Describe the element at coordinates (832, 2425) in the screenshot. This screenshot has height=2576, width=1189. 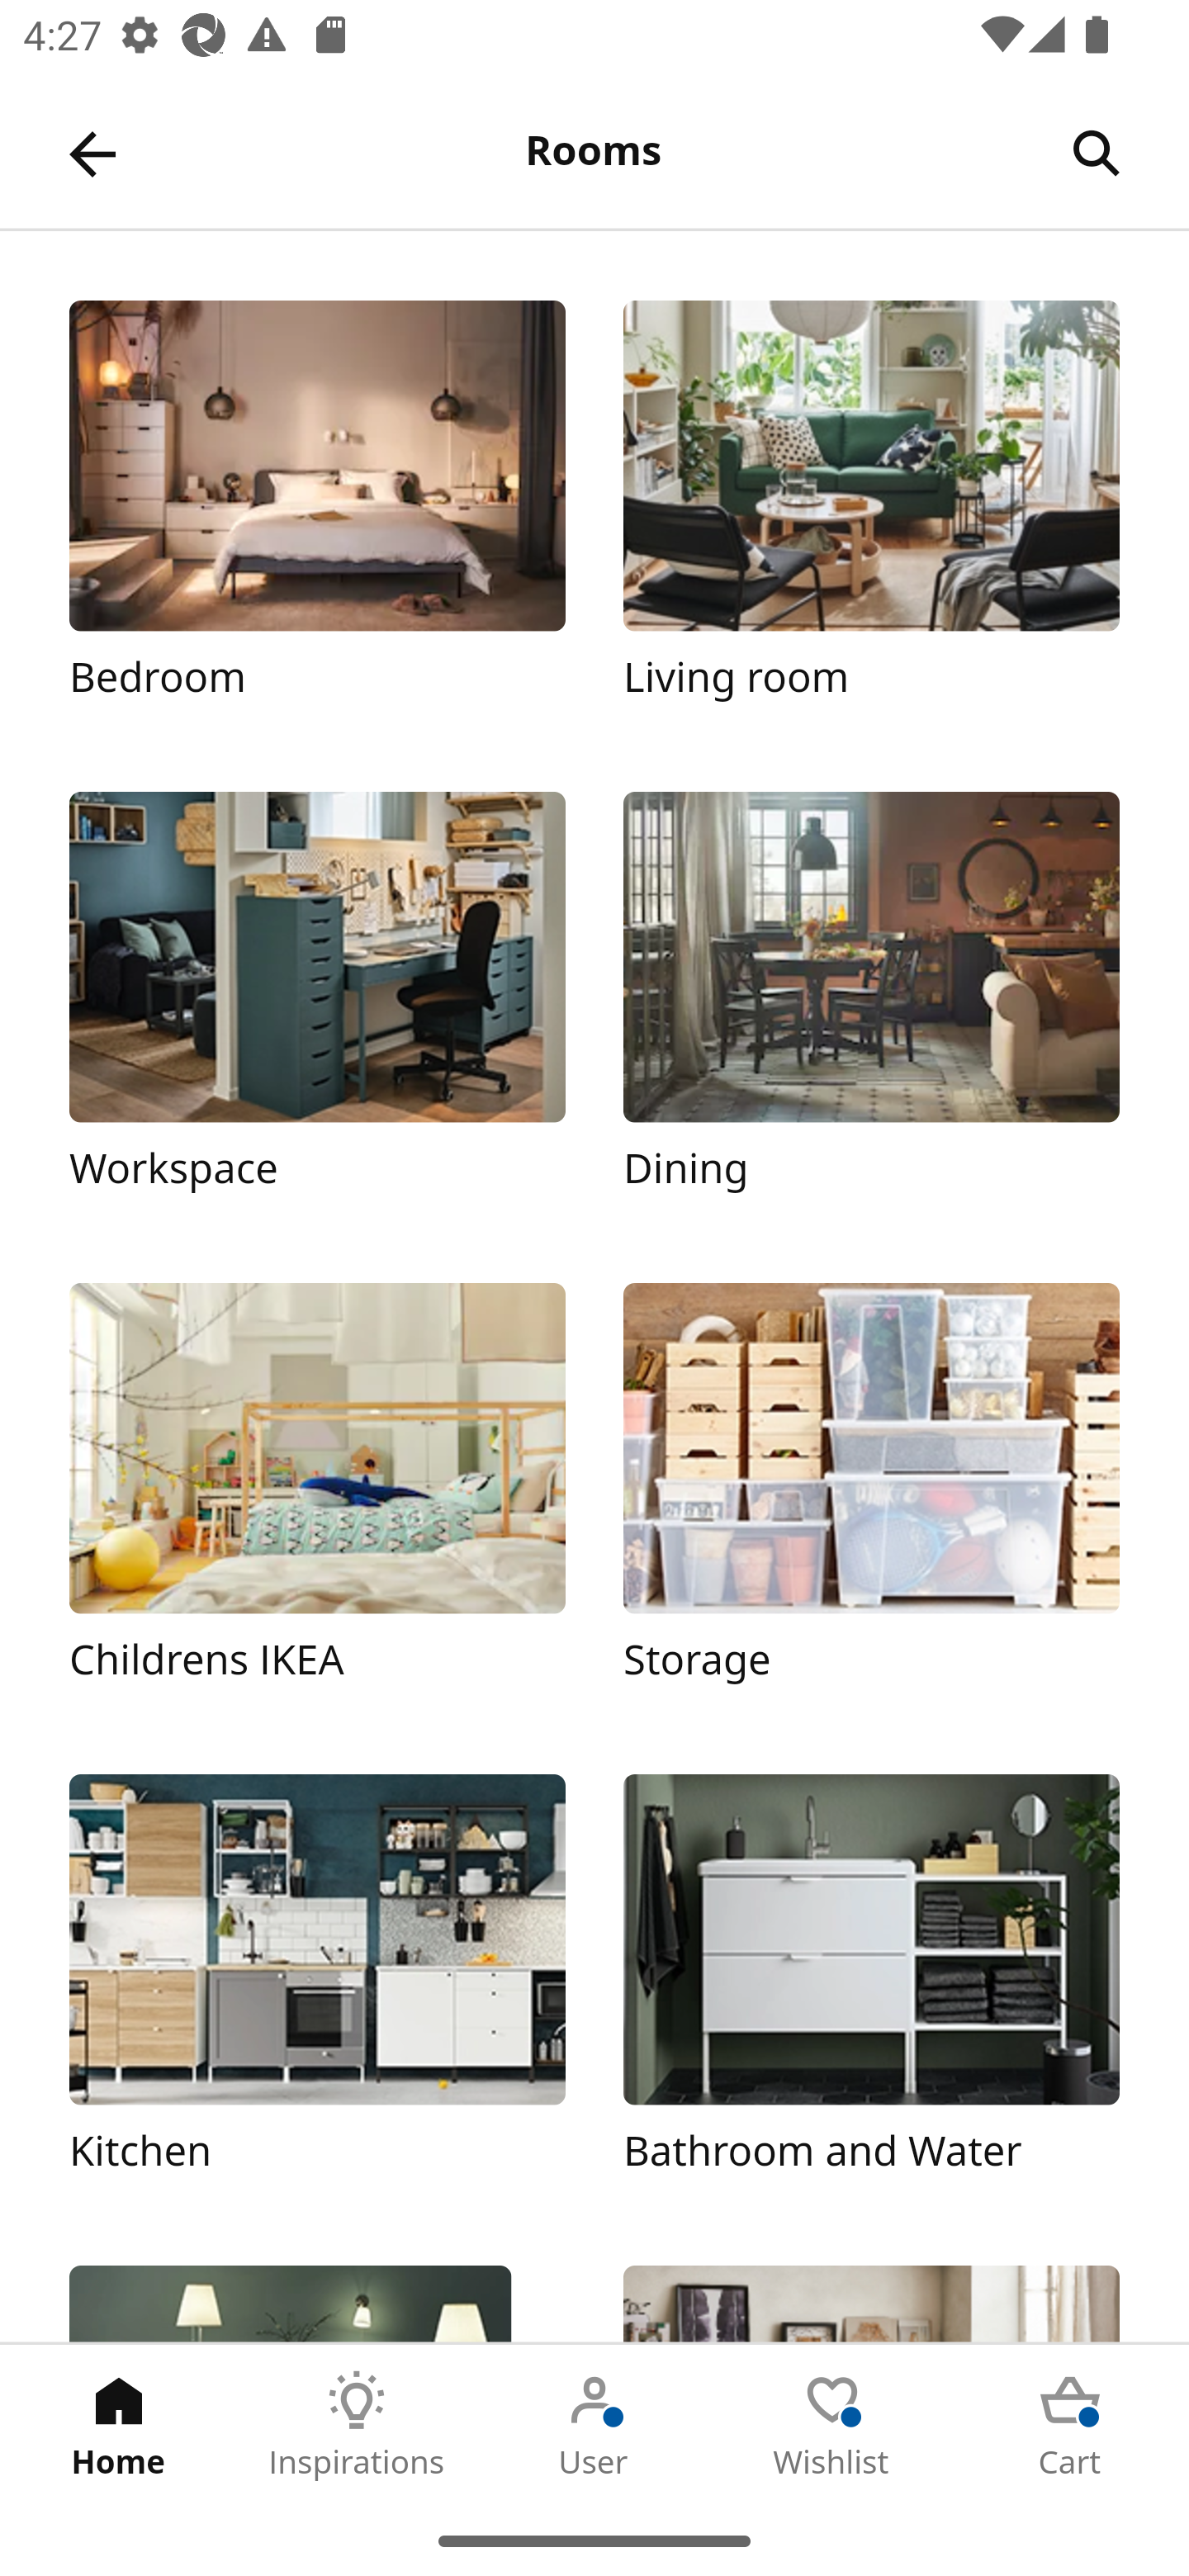
I see `Wishlist
Tab 4 of 5` at that location.